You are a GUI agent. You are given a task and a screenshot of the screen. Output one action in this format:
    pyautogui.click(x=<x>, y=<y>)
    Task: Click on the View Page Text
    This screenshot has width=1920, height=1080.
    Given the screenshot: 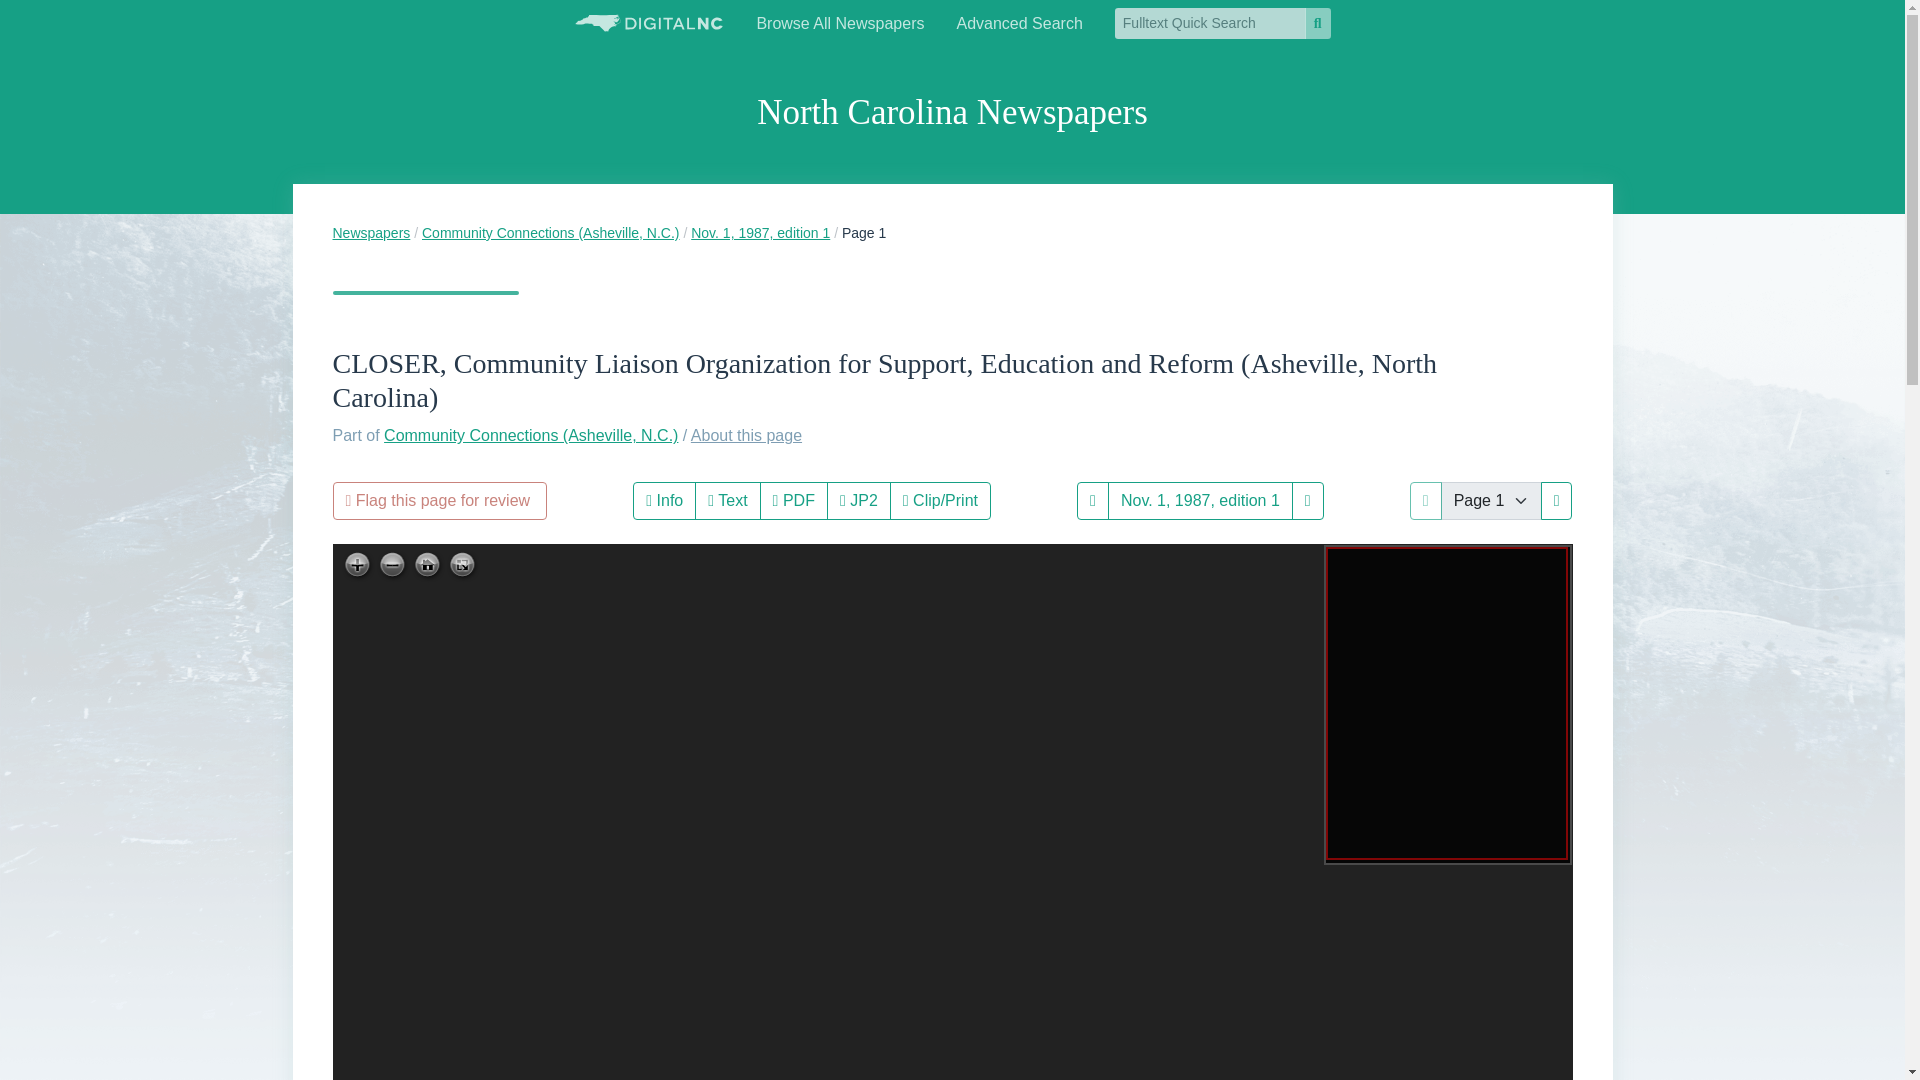 What is the action you would take?
    pyautogui.click(x=728, y=500)
    